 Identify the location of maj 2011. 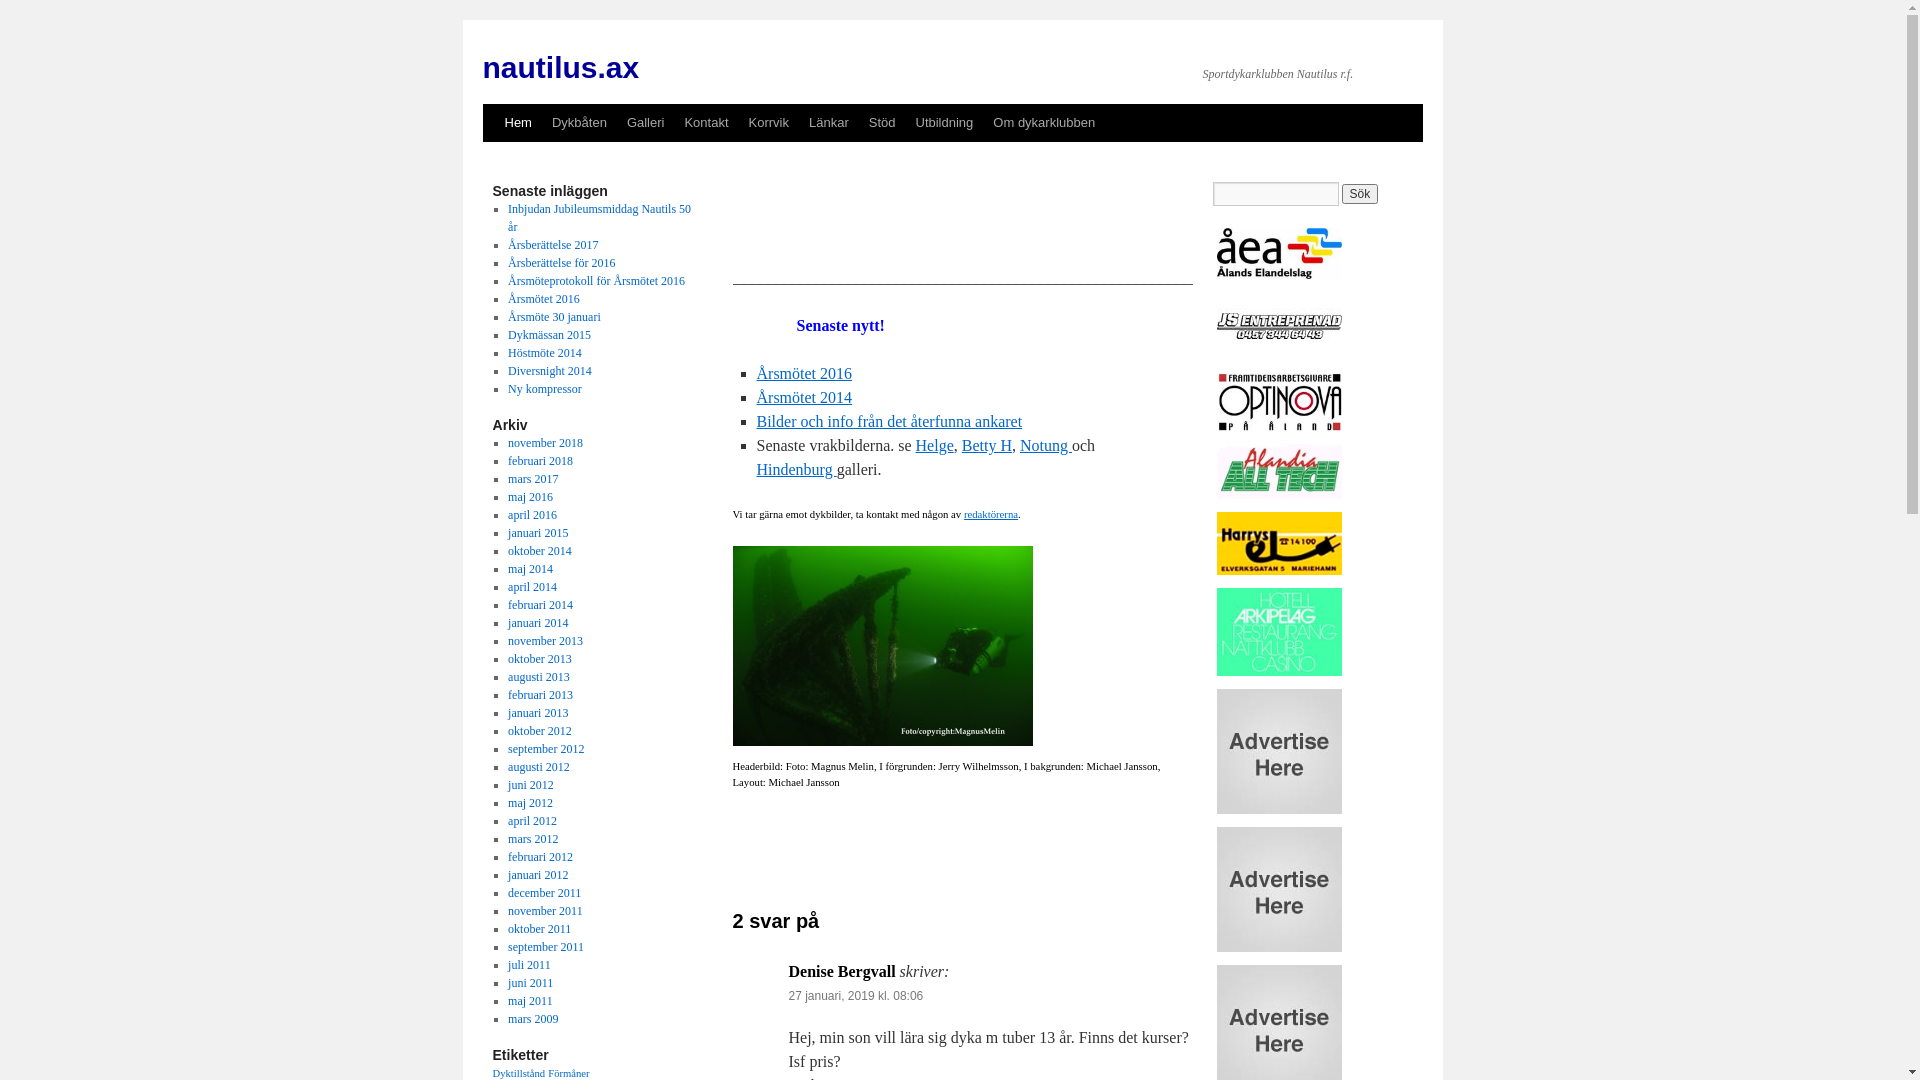
(530, 1001).